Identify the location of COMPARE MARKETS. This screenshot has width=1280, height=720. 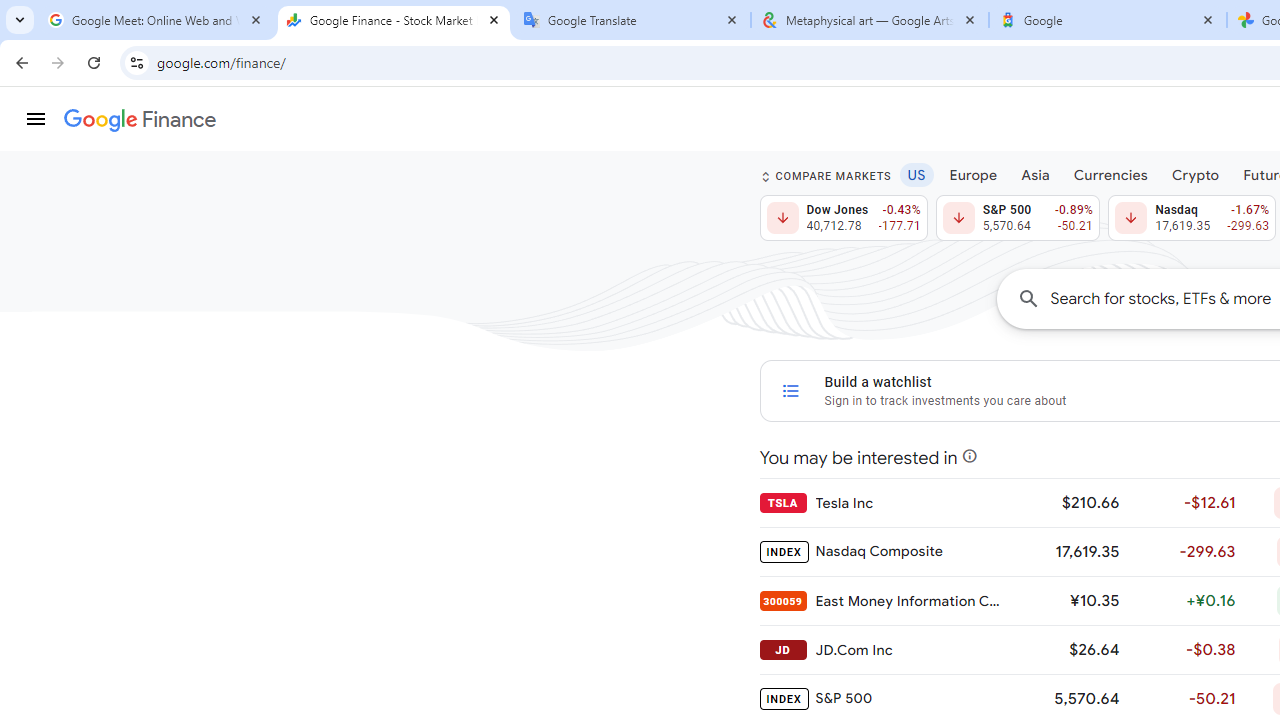
(826, 176).